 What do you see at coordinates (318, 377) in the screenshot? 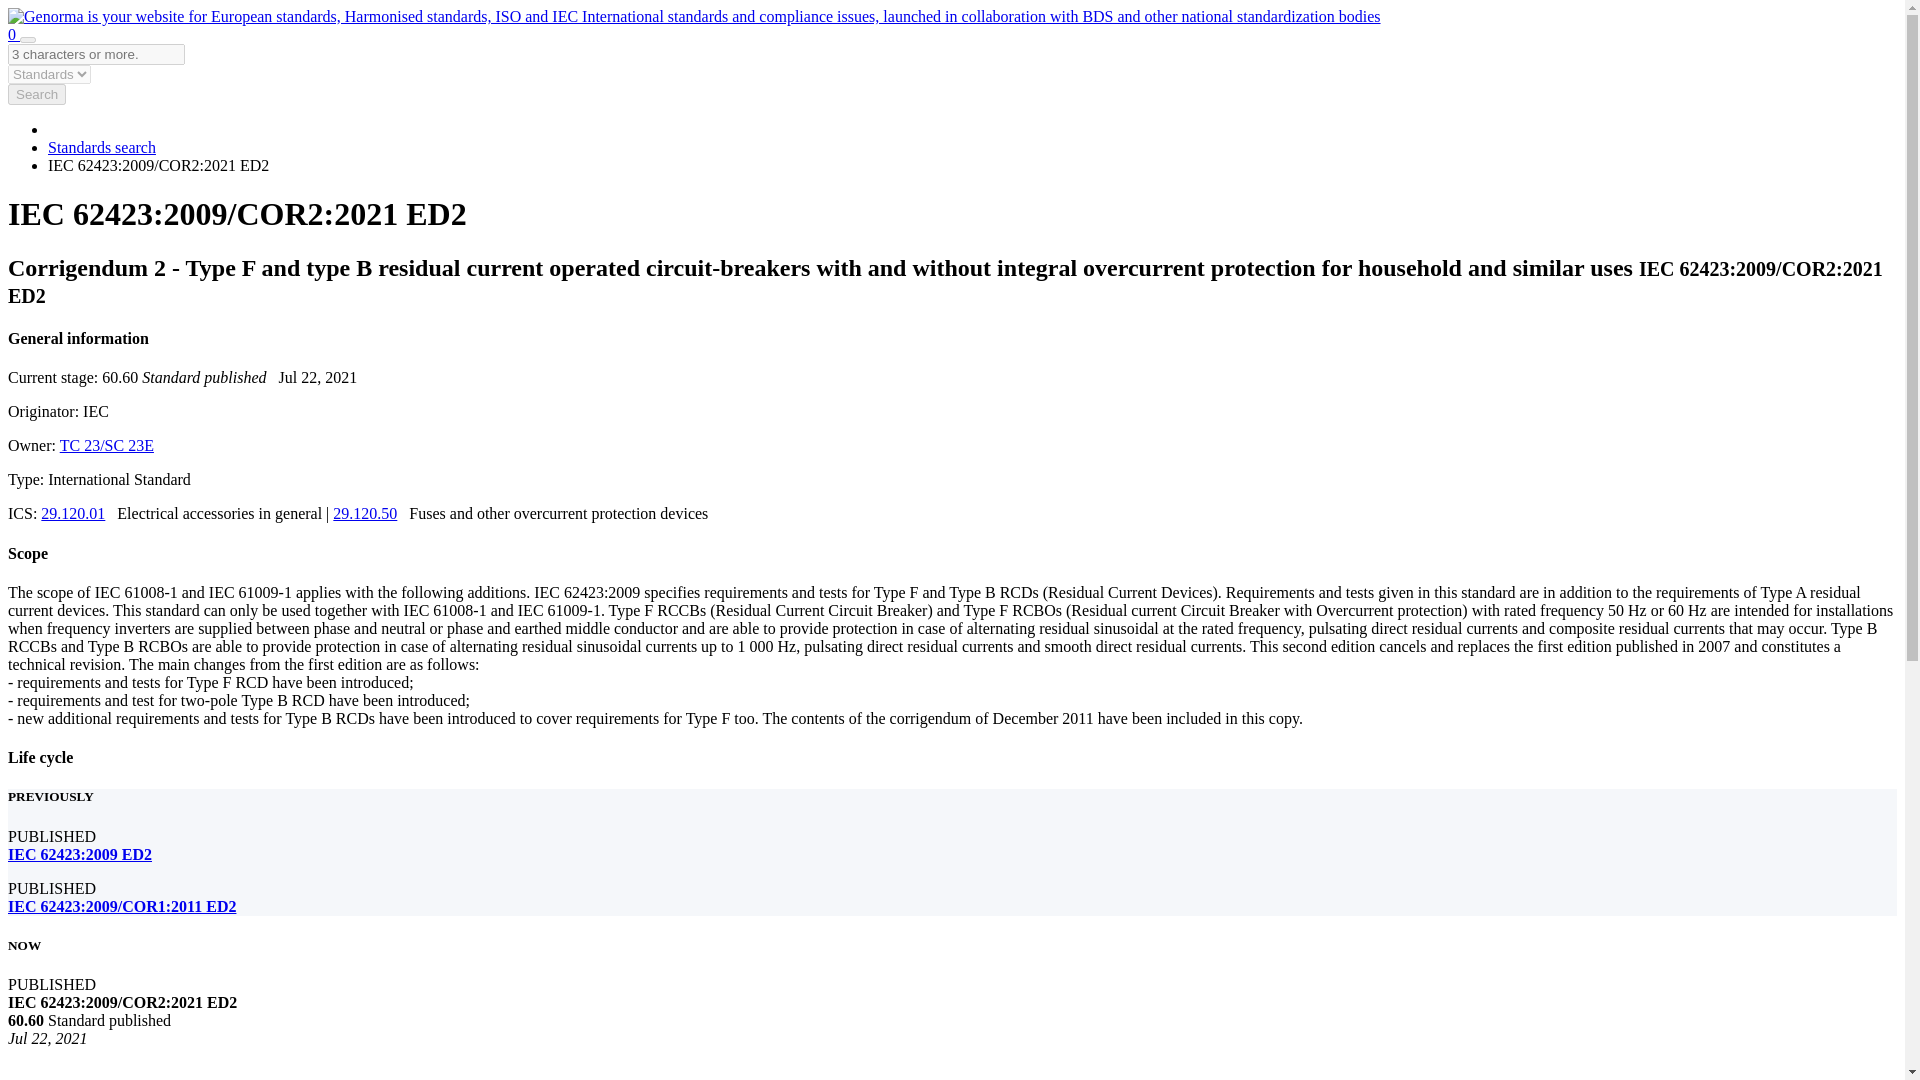
I see `Effective date` at bounding box center [318, 377].